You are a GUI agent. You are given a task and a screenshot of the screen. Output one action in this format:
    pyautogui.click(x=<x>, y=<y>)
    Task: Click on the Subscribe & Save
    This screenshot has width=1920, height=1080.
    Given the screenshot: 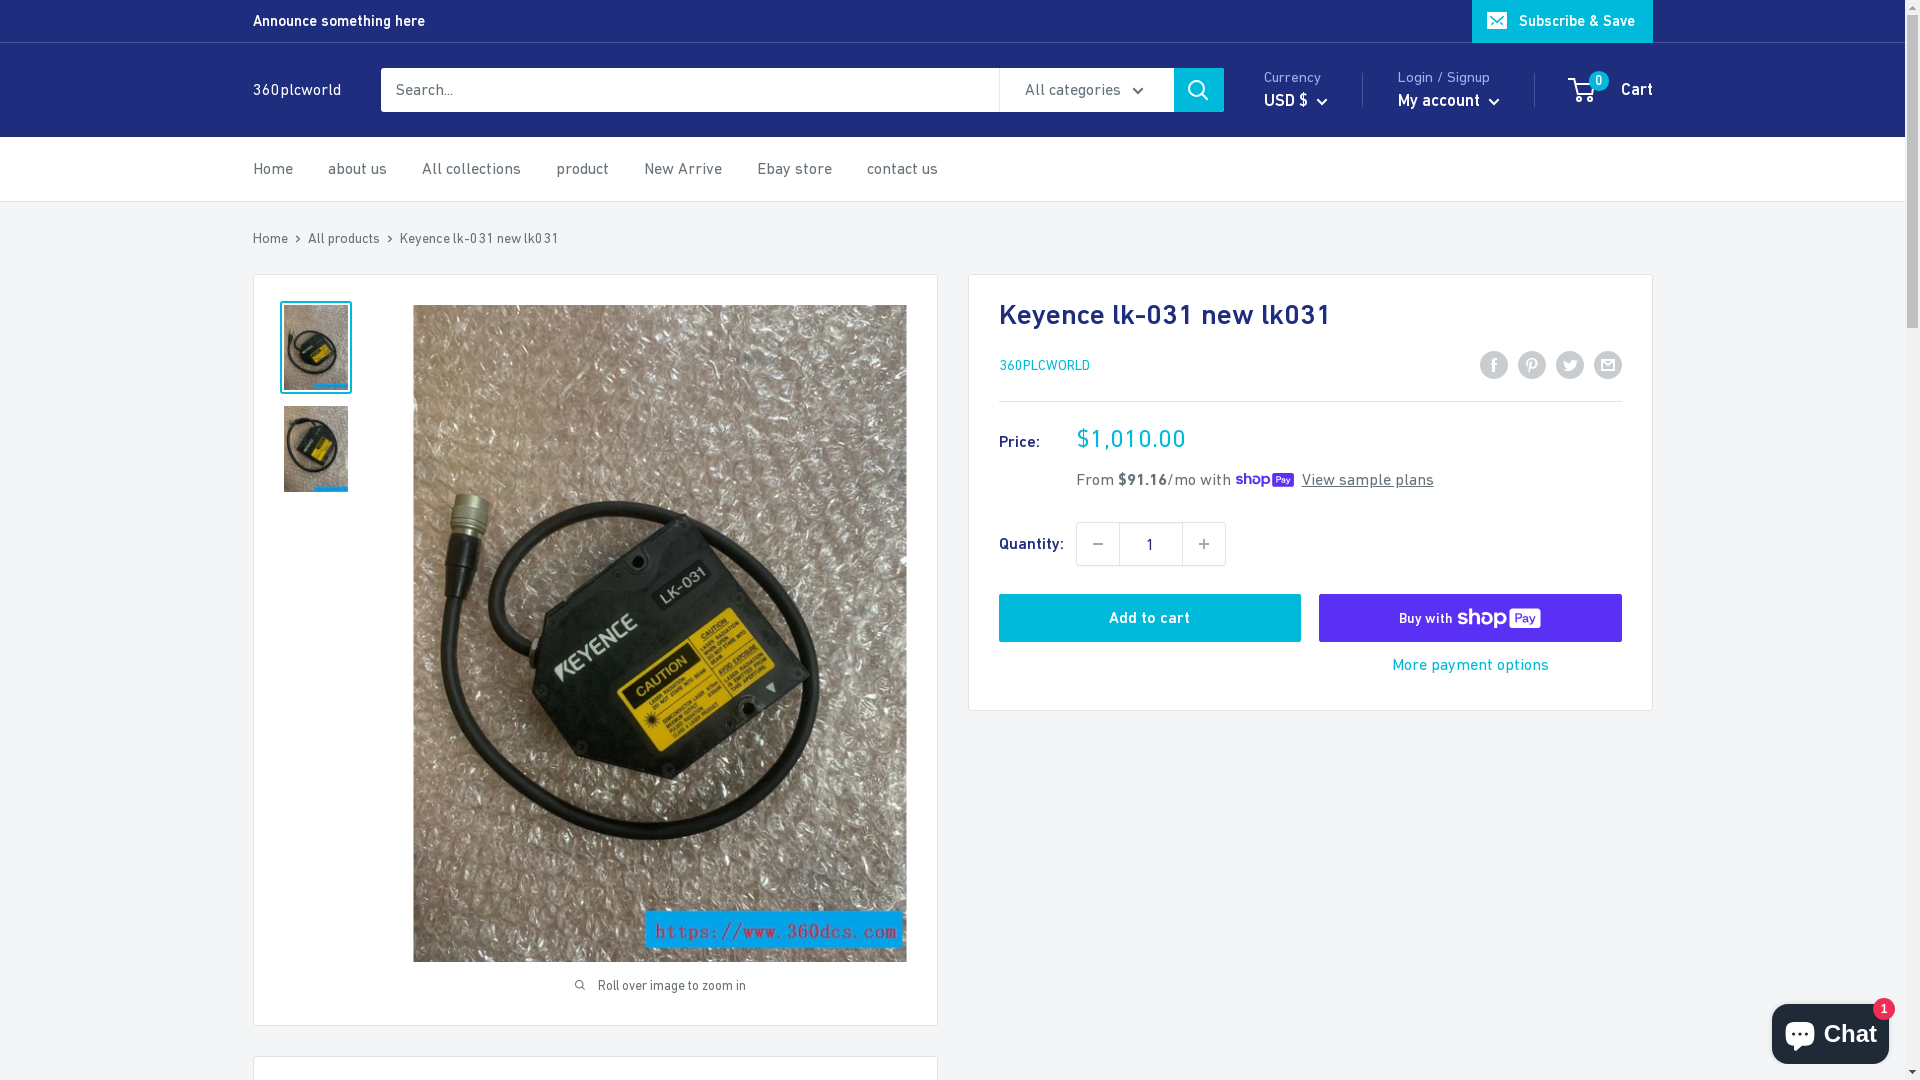 What is the action you would take?
    pyautogui.click(x=1562, y=21)
    